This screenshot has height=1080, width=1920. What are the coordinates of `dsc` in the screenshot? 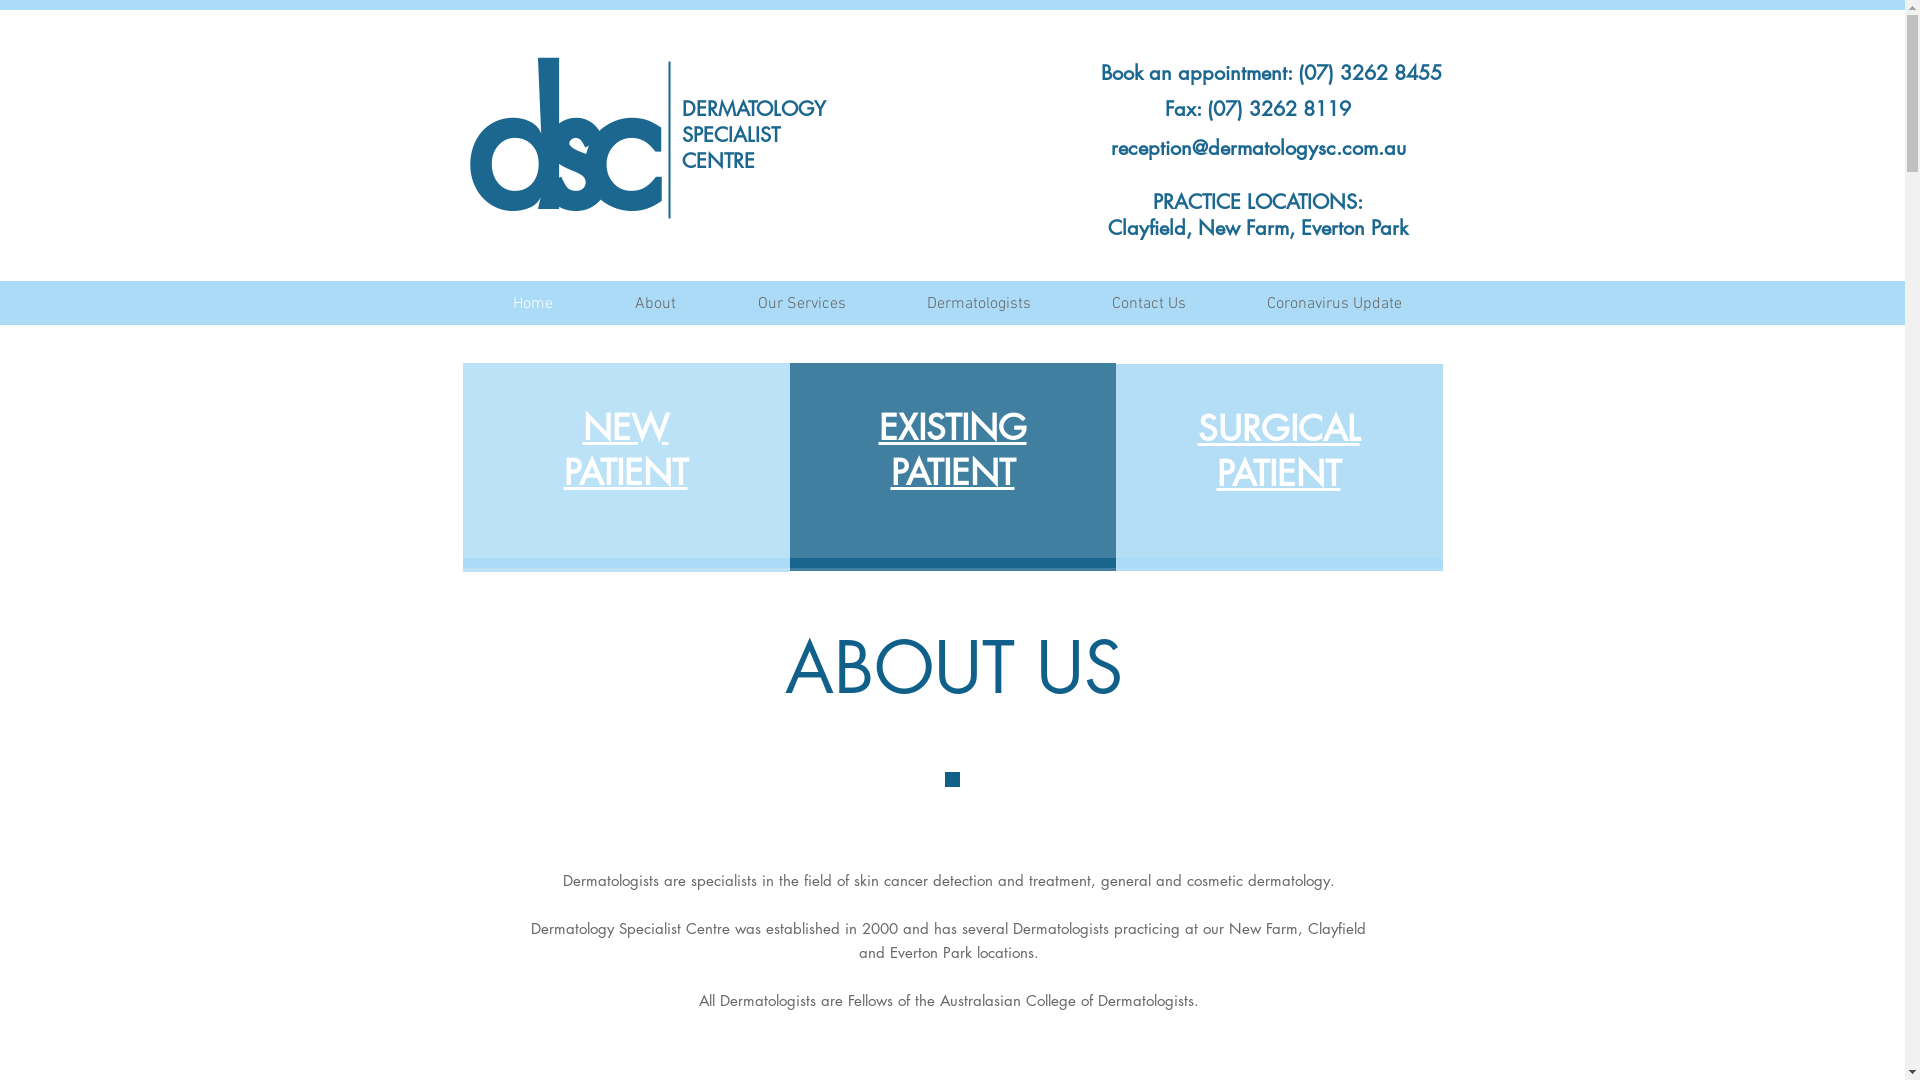 It's located at (551, 147).